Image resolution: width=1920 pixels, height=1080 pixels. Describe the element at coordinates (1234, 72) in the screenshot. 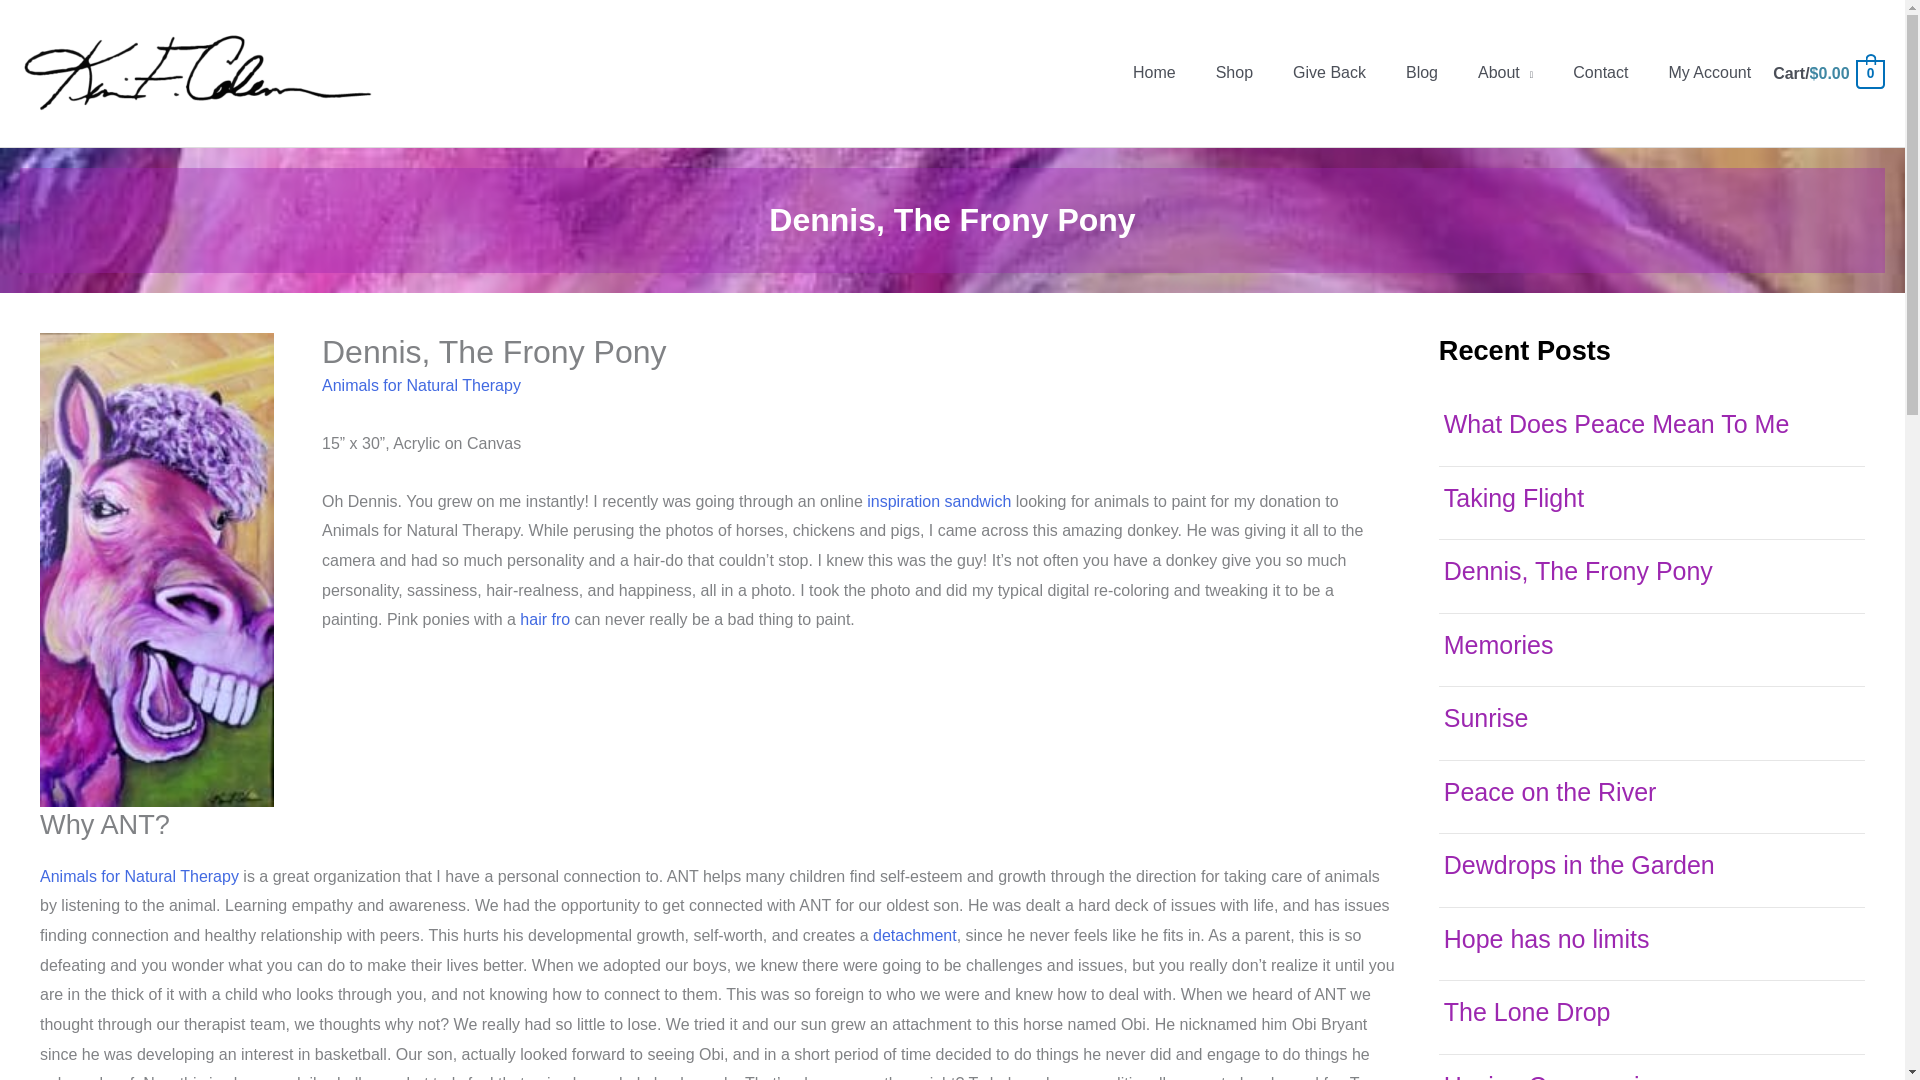

I see `Shop` at that location.